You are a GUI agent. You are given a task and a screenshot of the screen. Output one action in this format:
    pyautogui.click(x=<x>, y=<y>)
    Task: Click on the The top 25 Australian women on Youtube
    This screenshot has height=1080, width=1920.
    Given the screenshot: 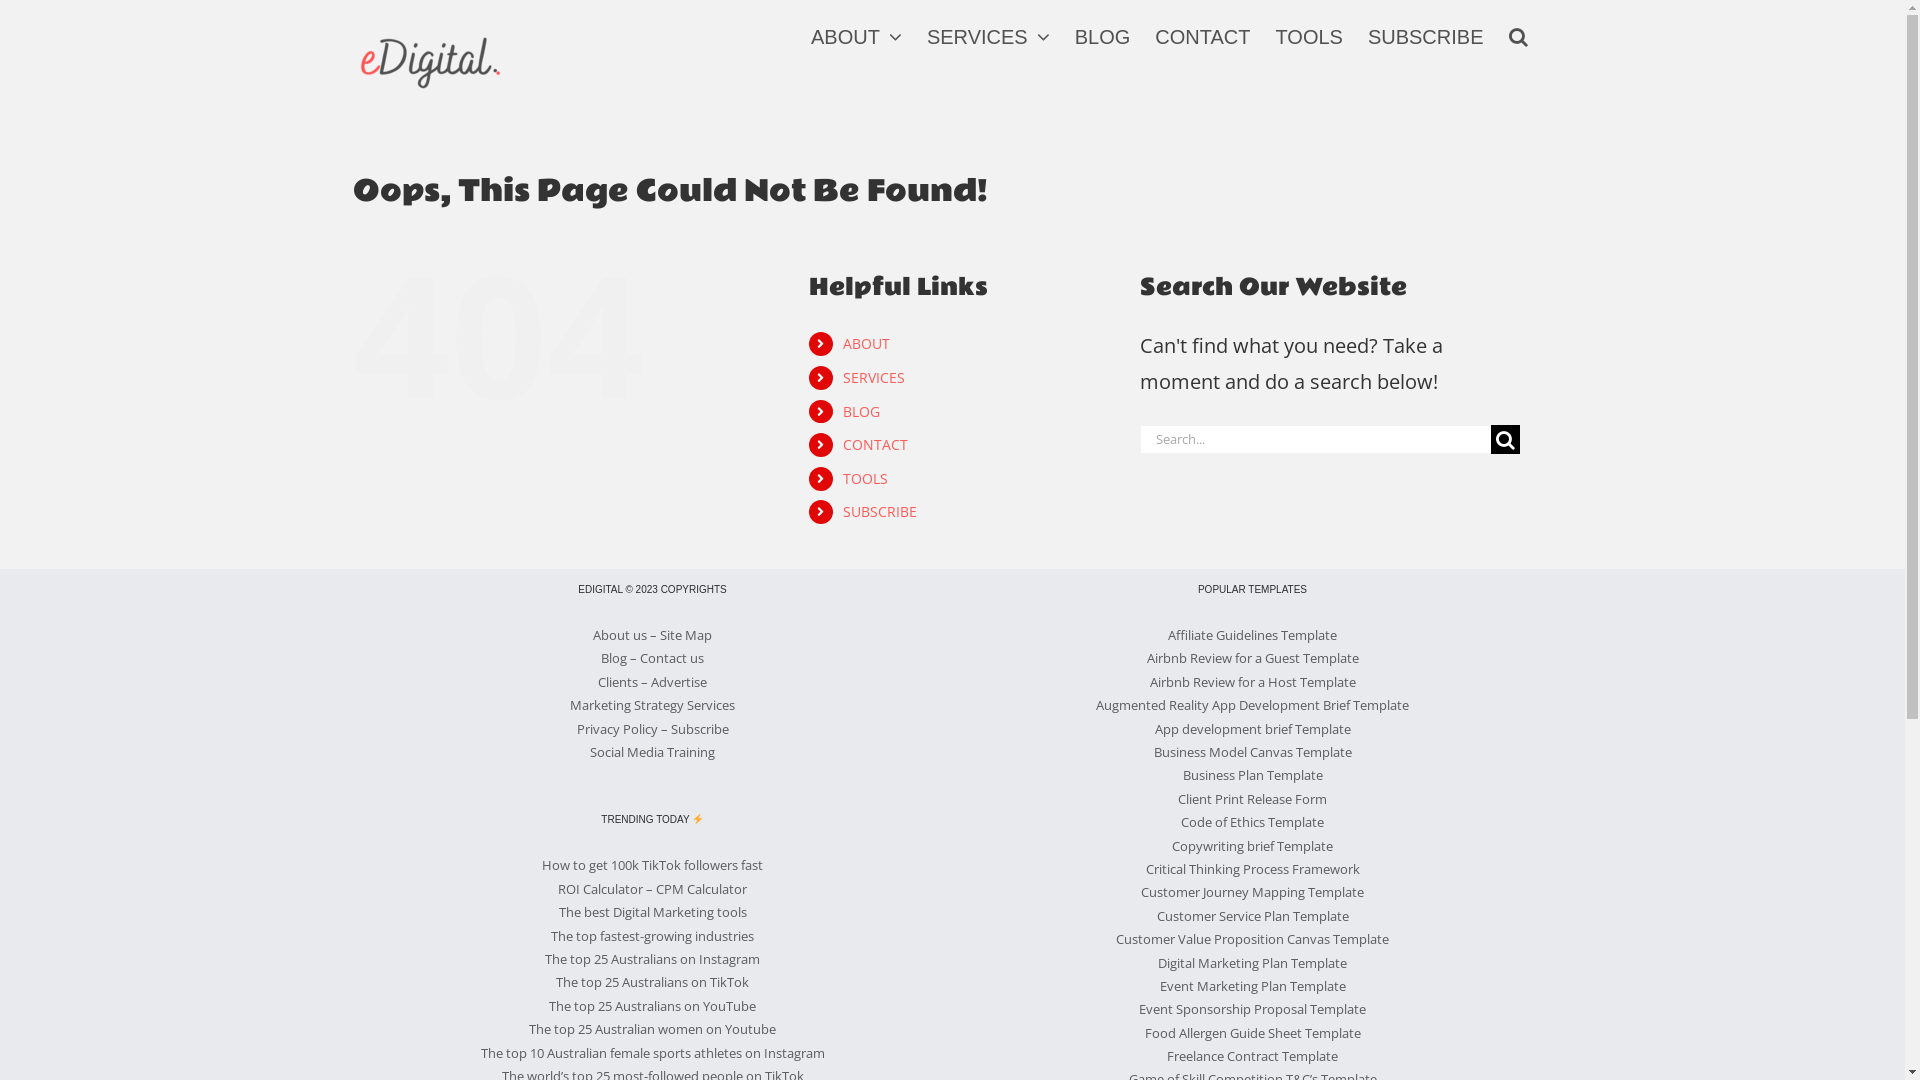 What is the action you would take?
    pyautogui.click(x=652, y=1029)
    